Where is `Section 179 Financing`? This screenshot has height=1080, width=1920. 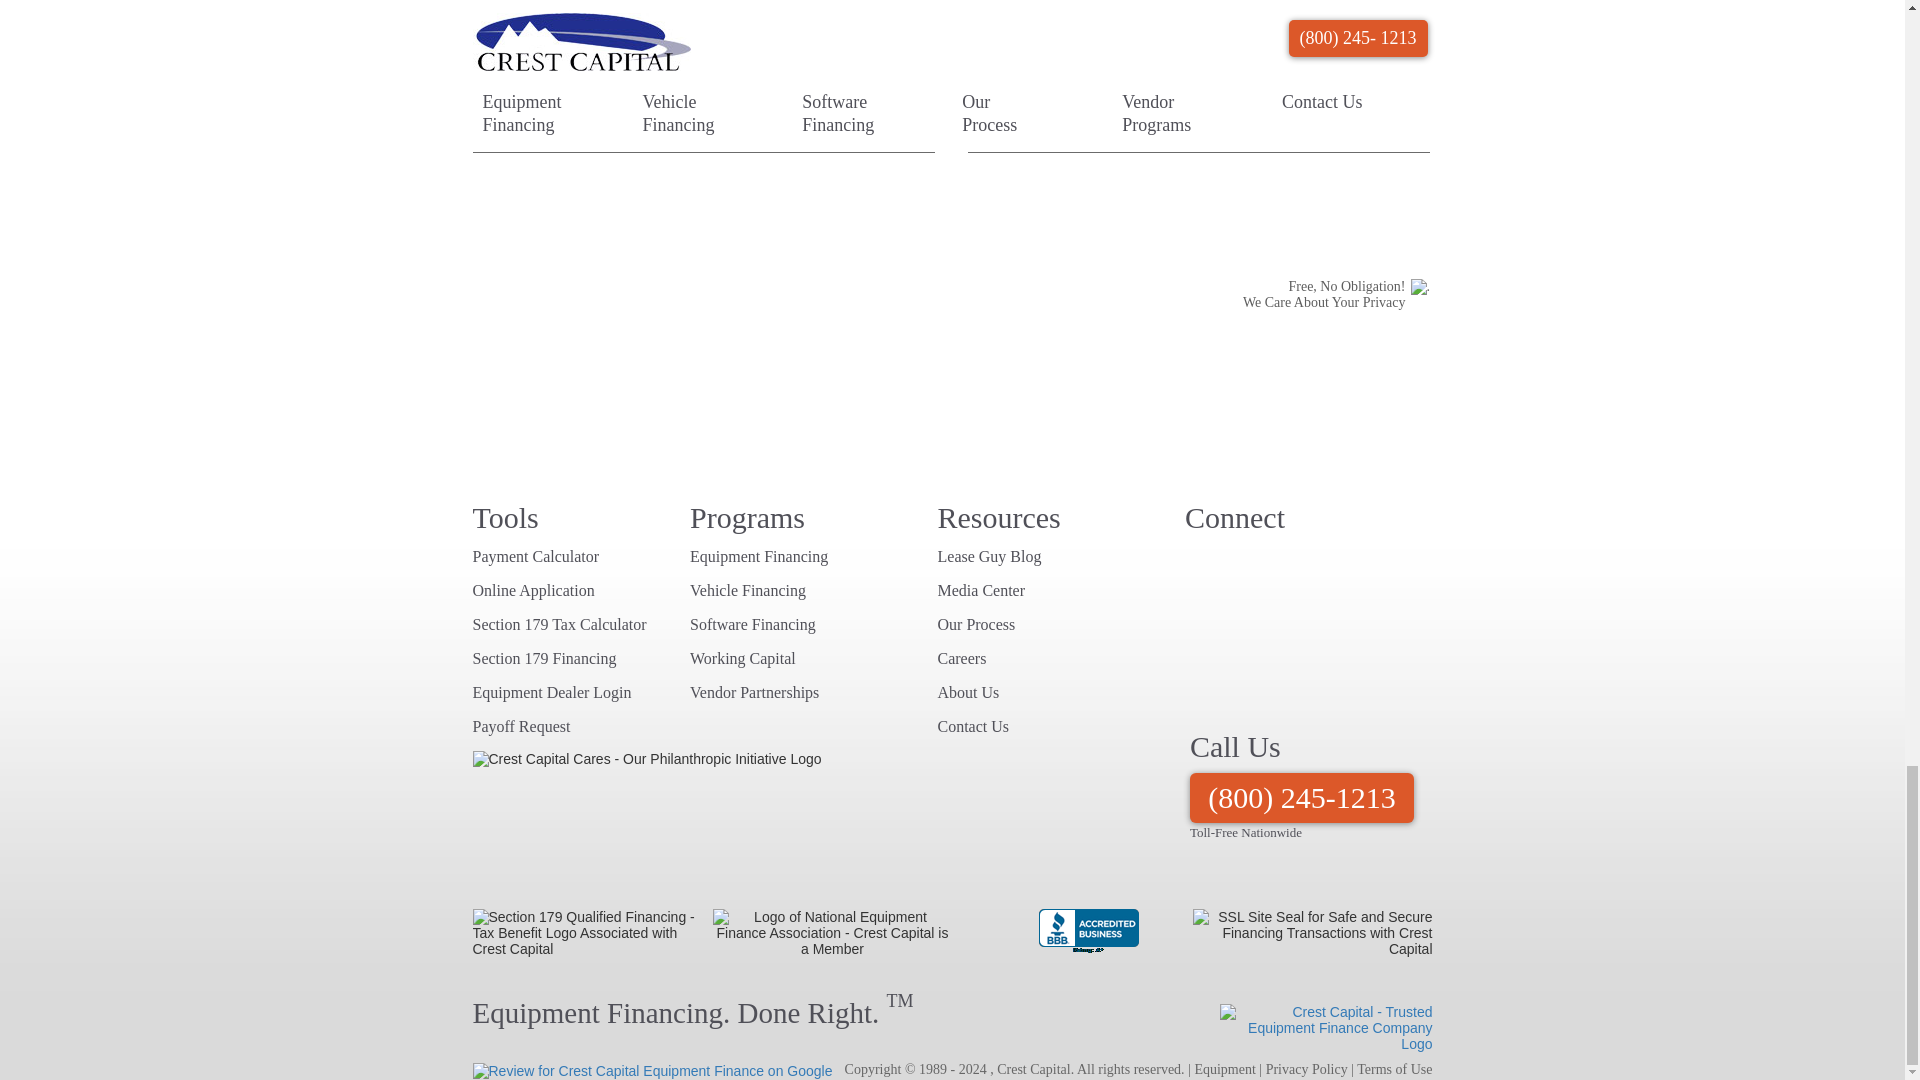
Section 179 Financing is located at coordinates (544, 658).